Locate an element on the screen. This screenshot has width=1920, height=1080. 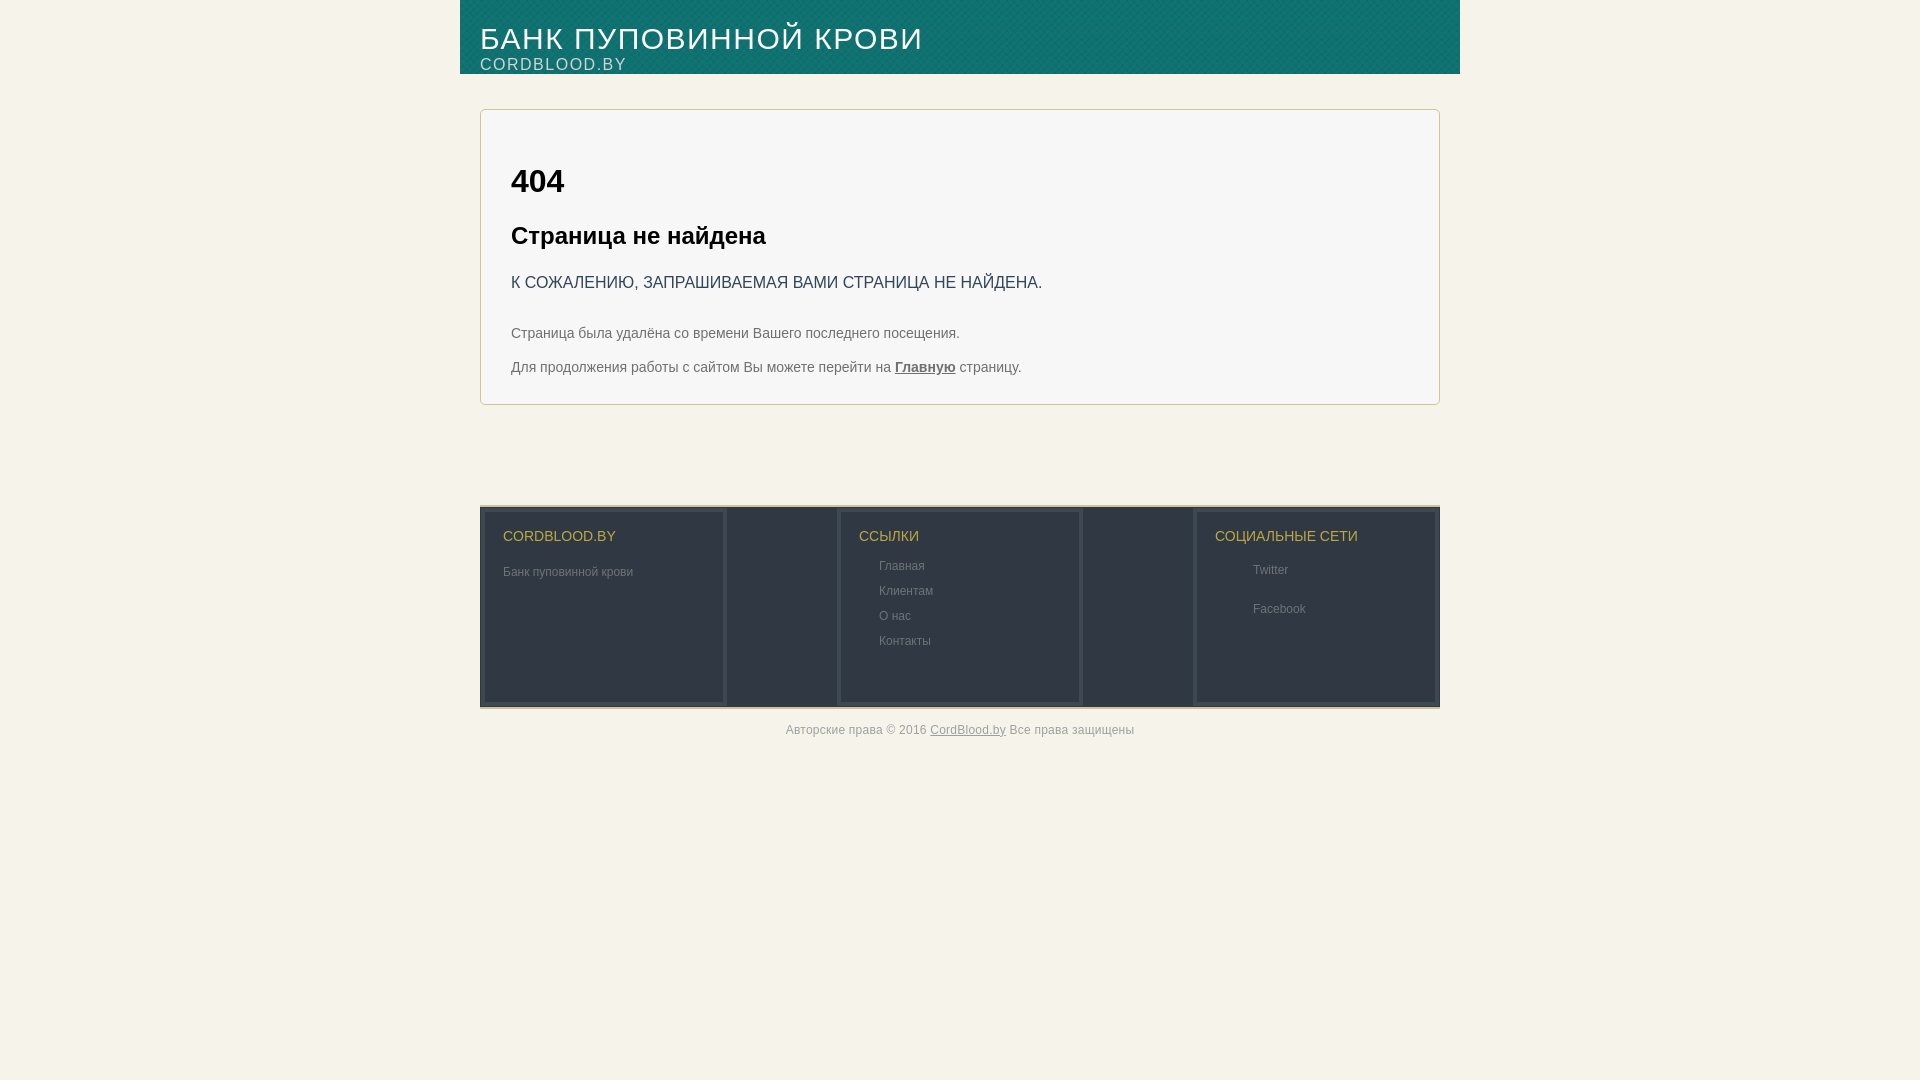
Twitter is located at coordinates (1294, 569).